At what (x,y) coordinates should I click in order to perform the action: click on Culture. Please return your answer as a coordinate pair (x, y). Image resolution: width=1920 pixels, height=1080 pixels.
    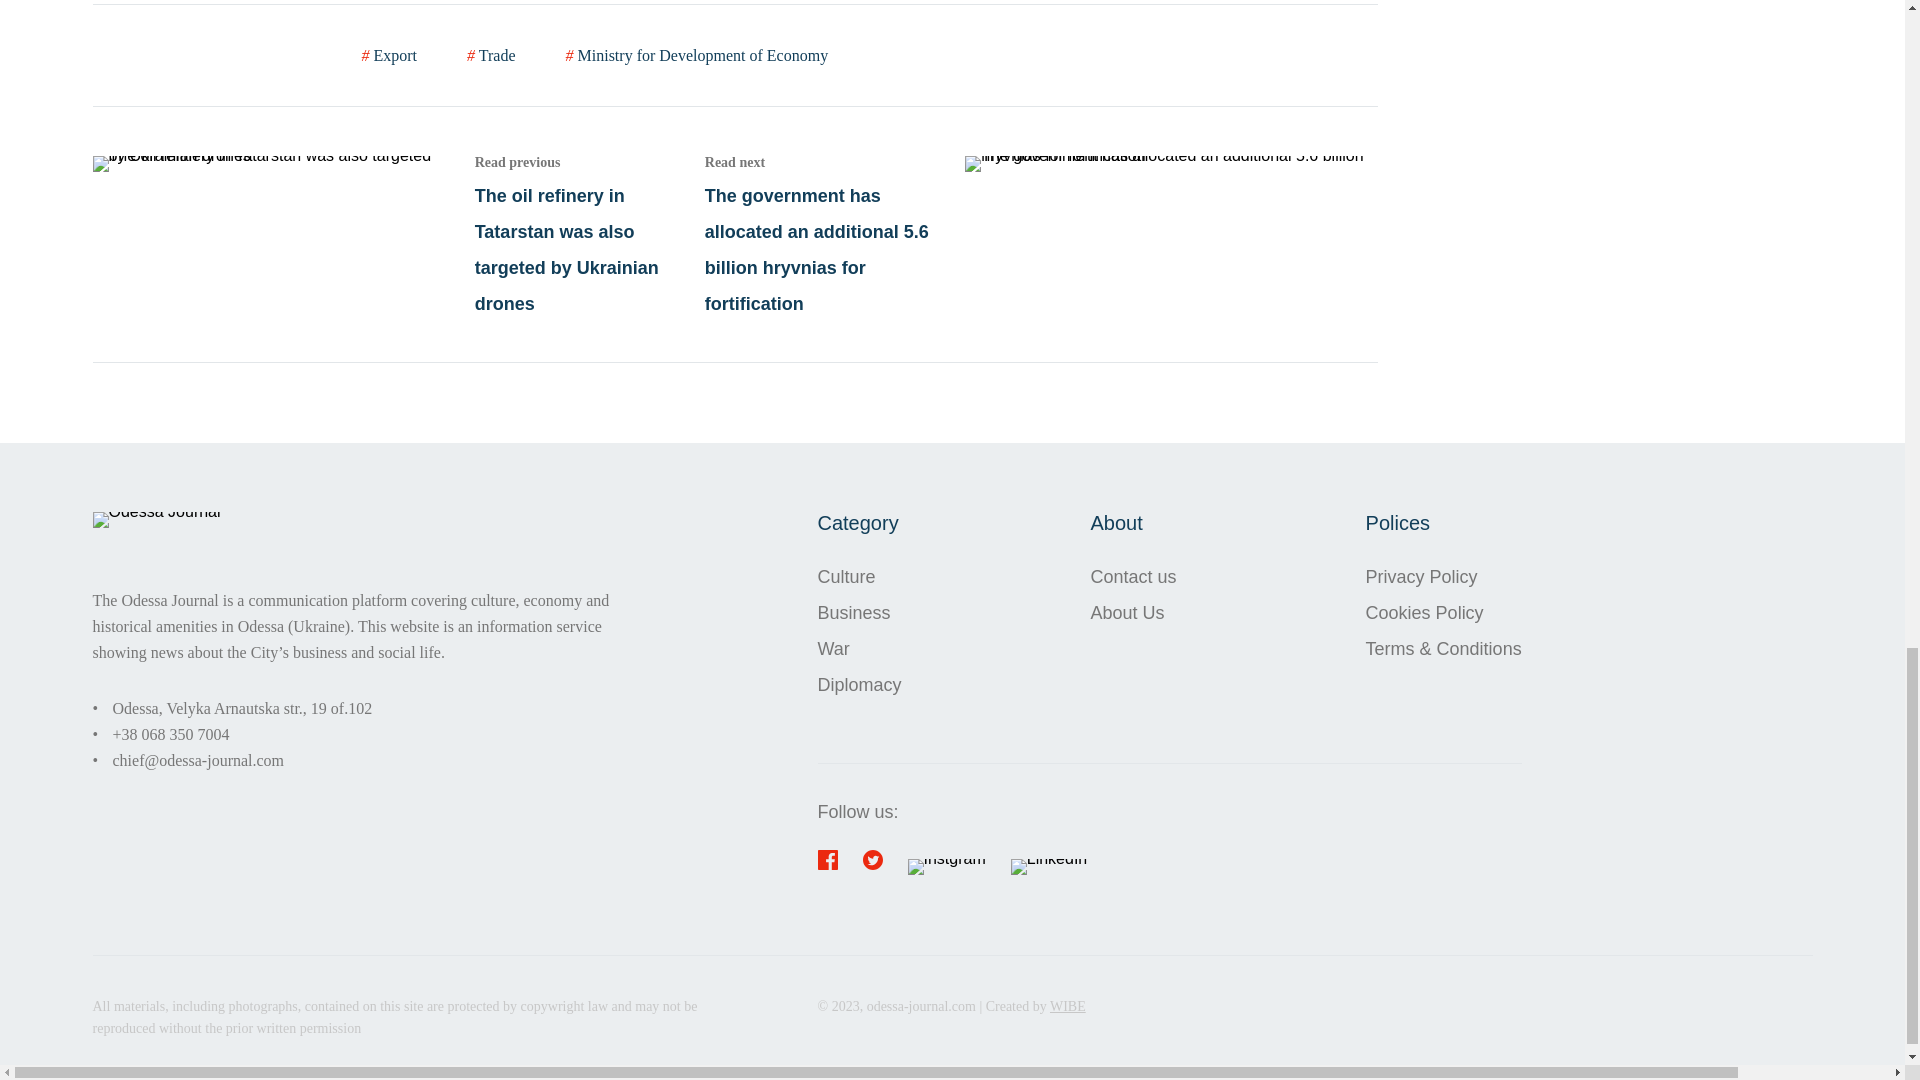
    Looking at the image, I should click on (860, 577).